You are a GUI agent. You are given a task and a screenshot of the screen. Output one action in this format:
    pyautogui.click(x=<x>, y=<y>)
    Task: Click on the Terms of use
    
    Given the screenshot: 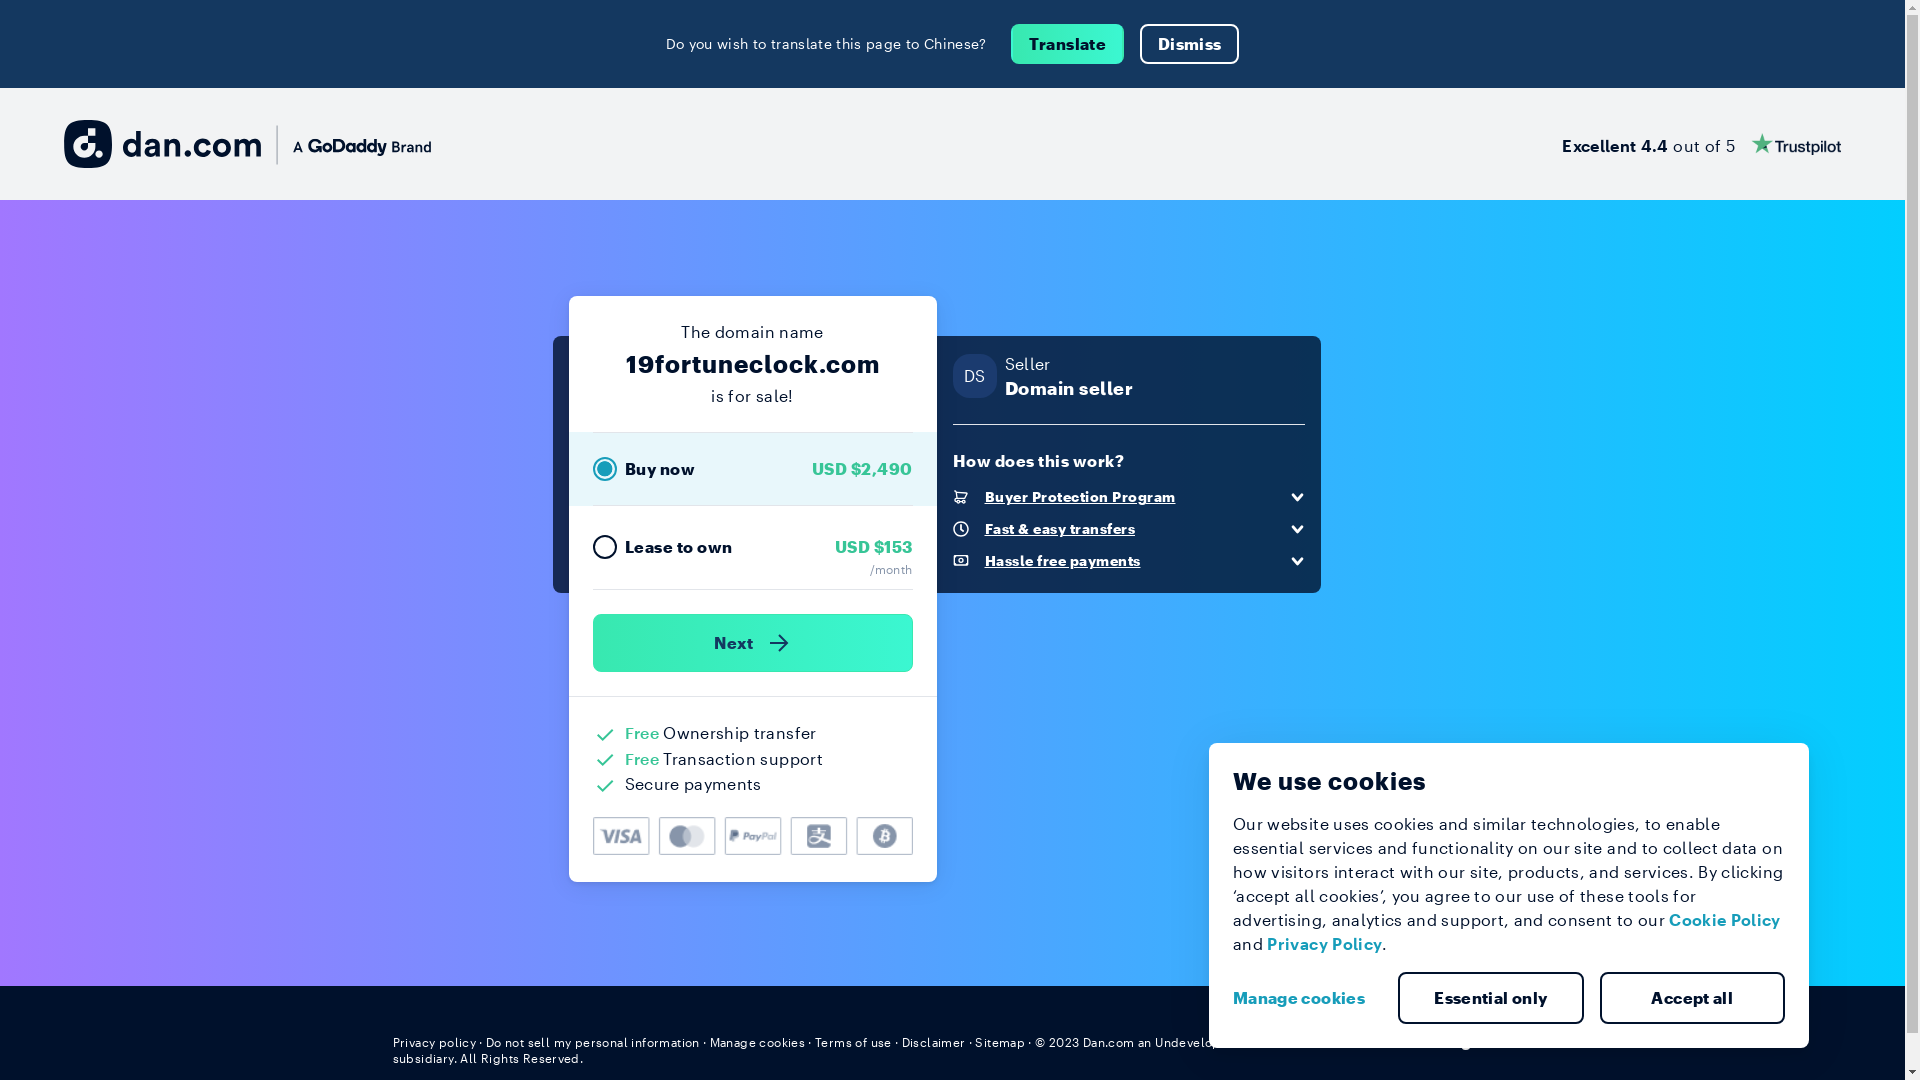 What is the action you would take?
    pyautogui.click(x=854, y=1042)
    